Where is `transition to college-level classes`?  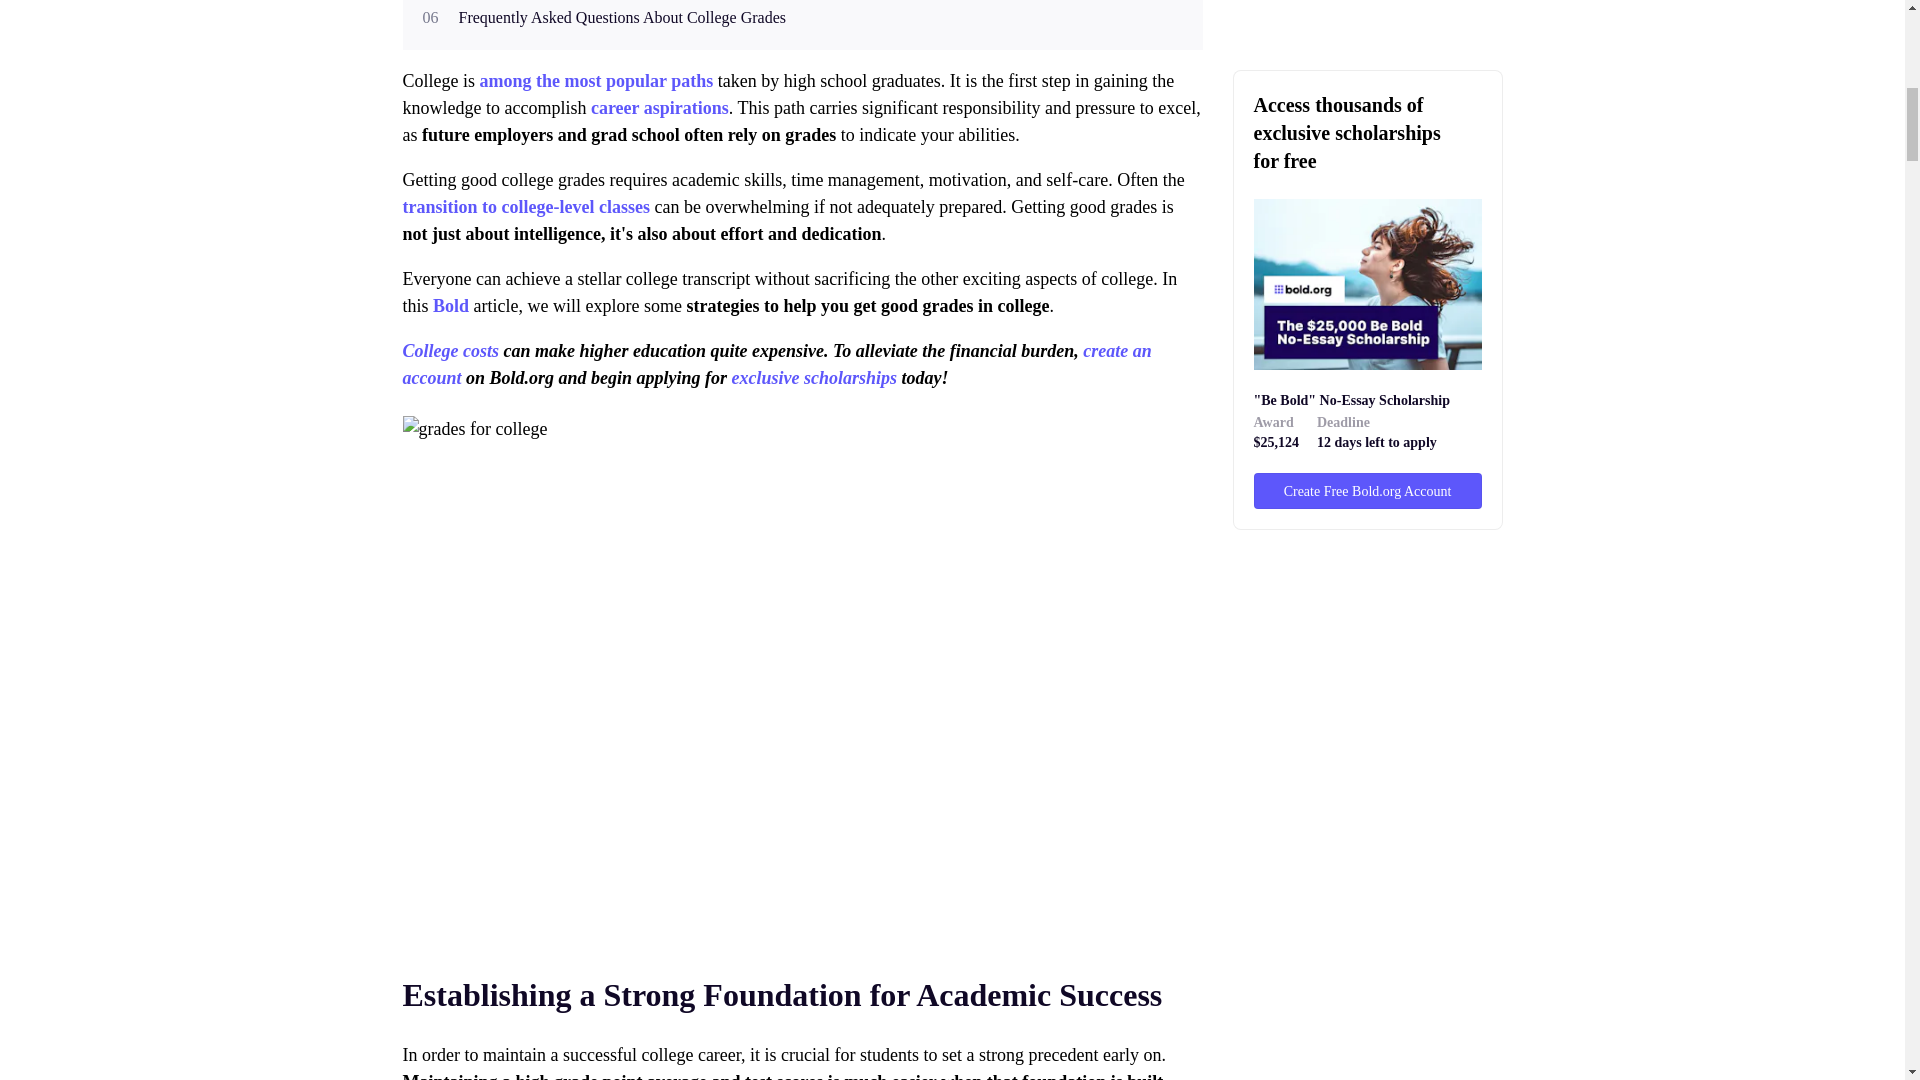
transition to college-level classes is located at coordinates (524, 206).